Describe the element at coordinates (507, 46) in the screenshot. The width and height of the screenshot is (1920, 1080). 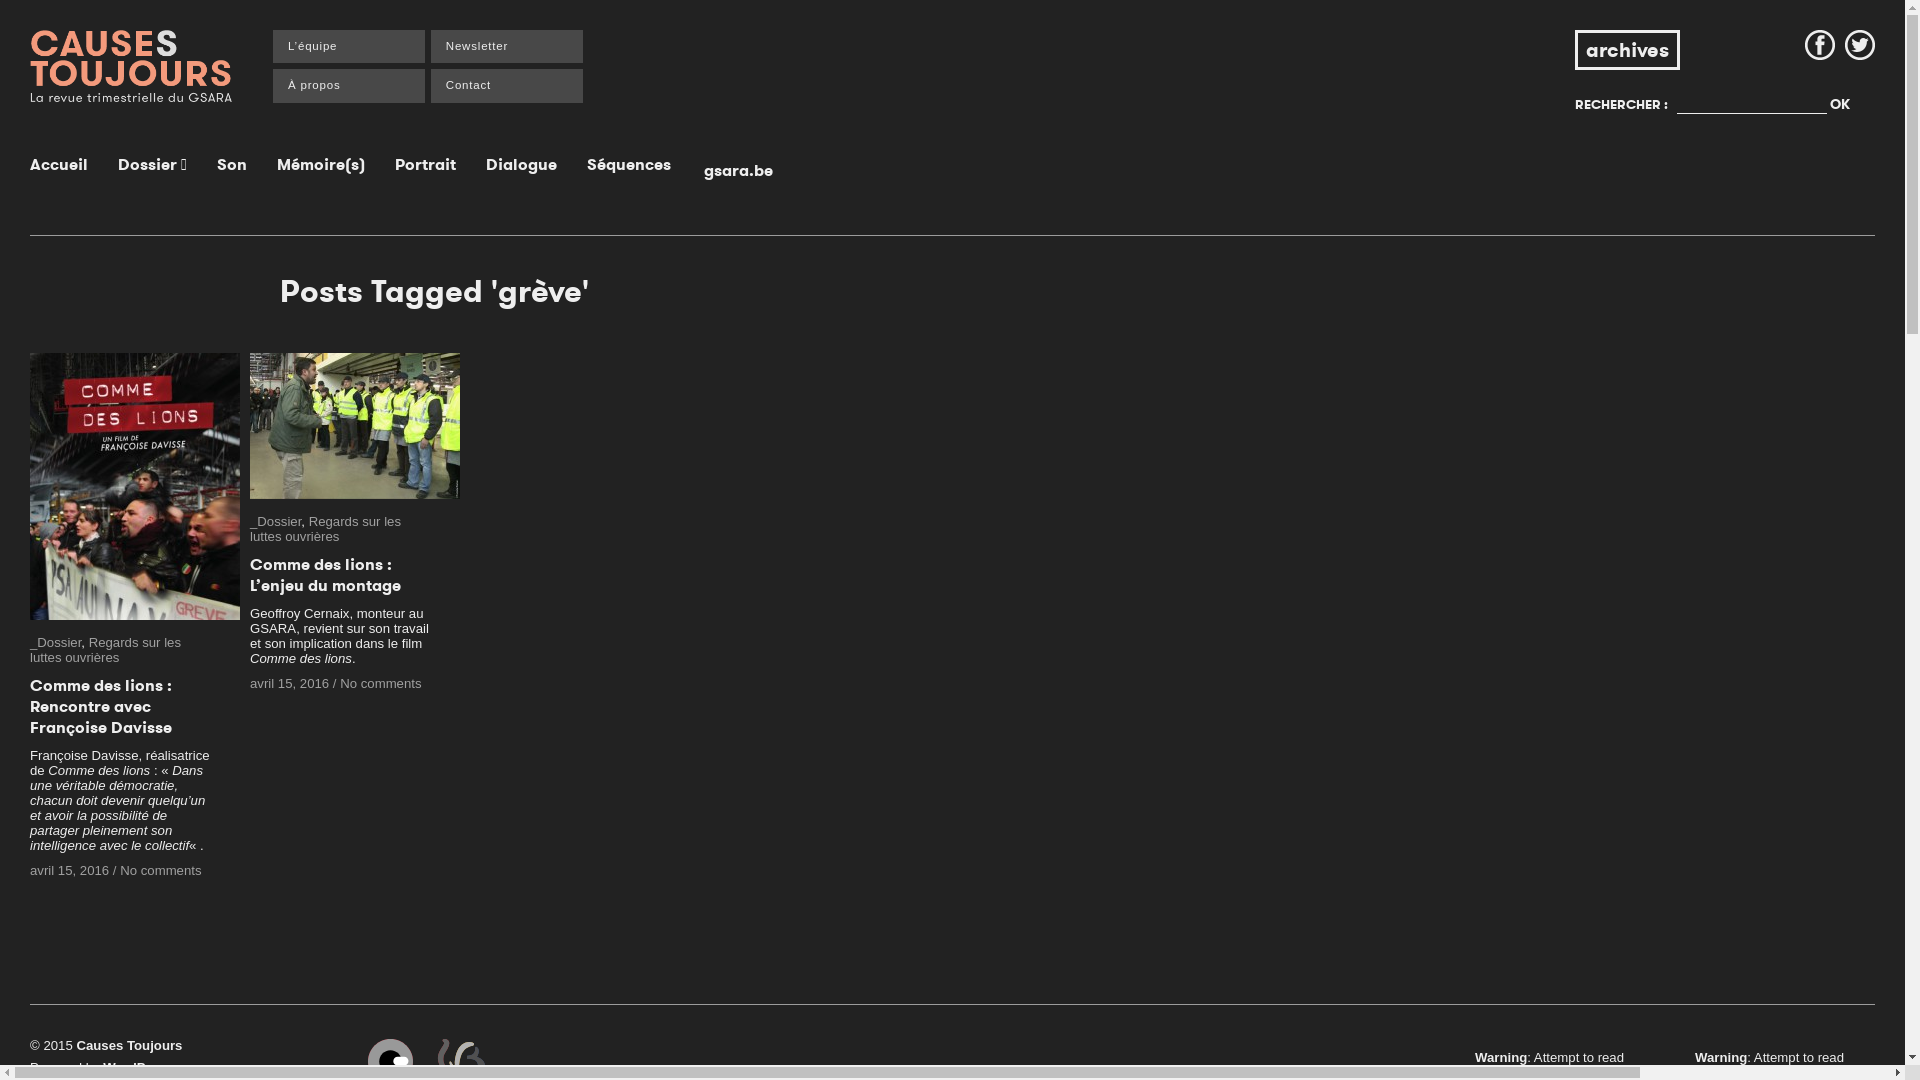
I see `Newsletter` at that location.